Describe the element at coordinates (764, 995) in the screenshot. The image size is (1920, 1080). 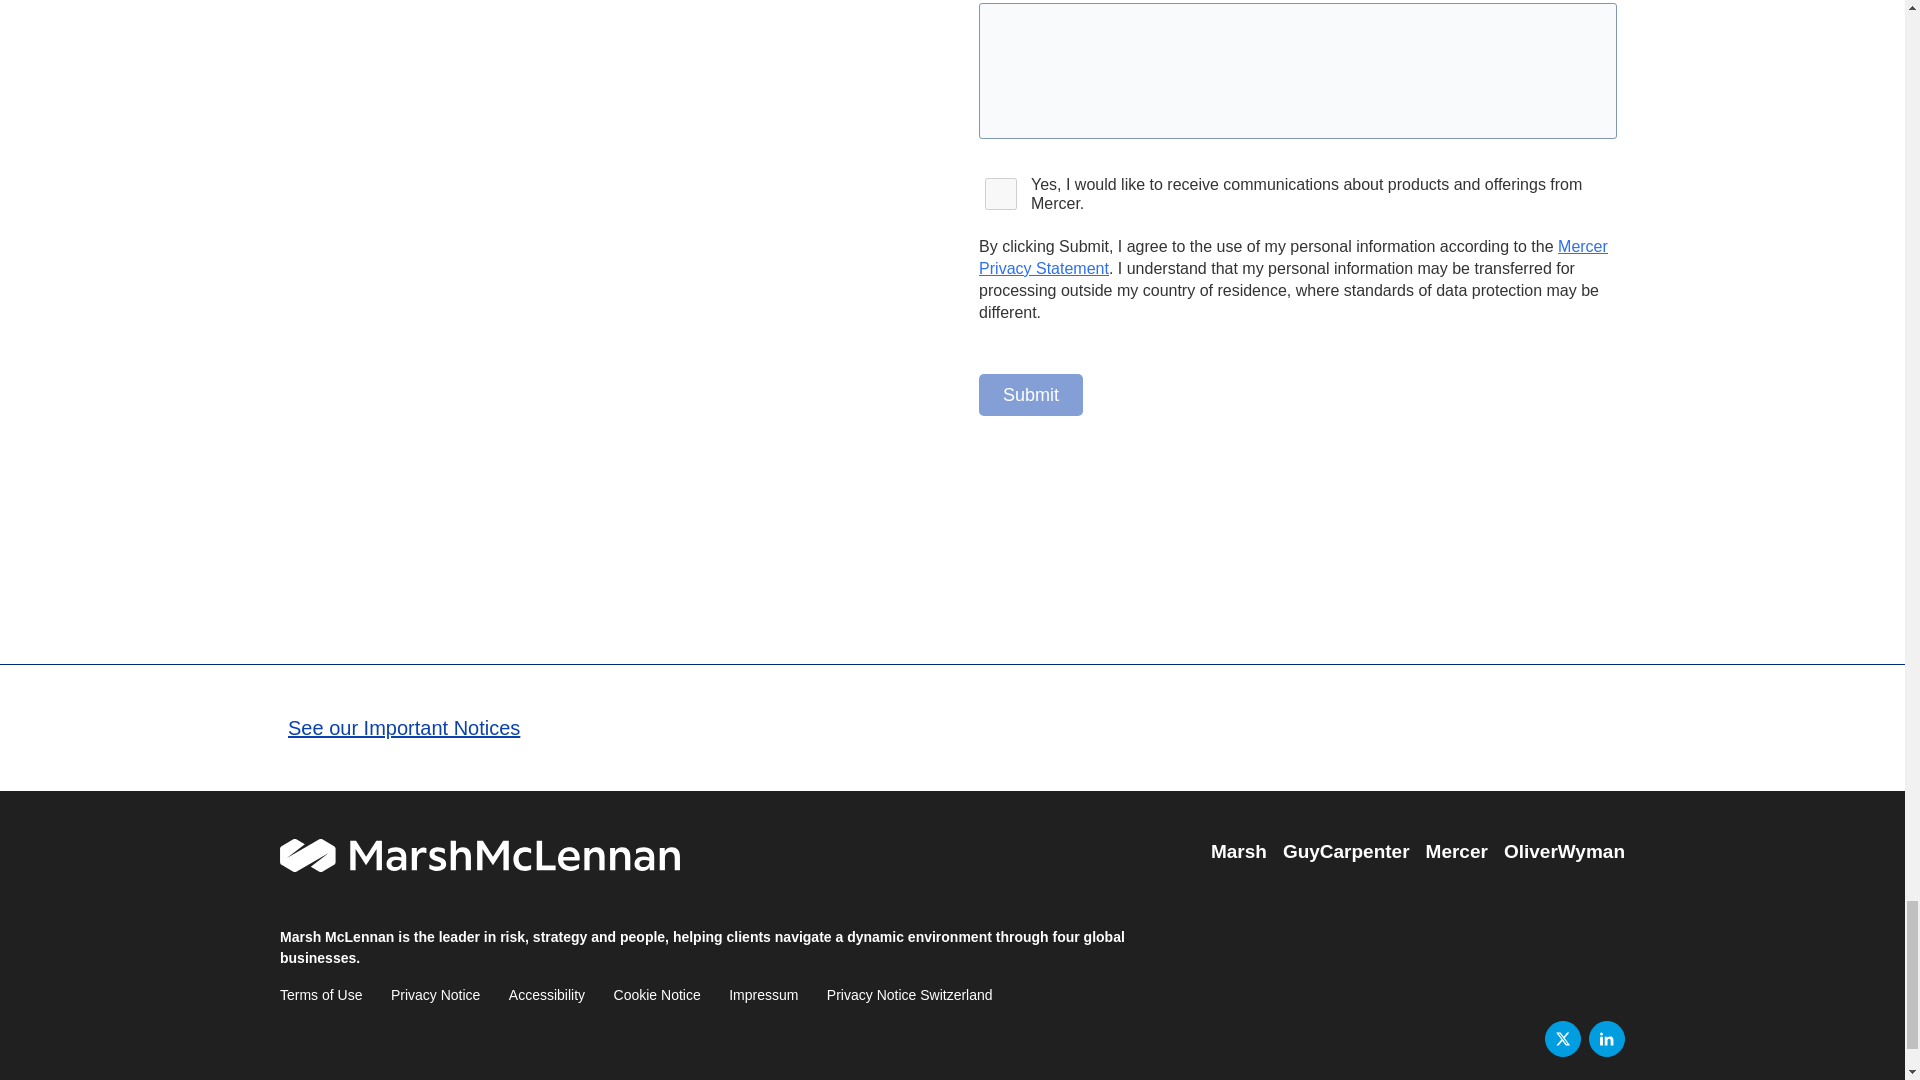
I see `Impressum` at that location.